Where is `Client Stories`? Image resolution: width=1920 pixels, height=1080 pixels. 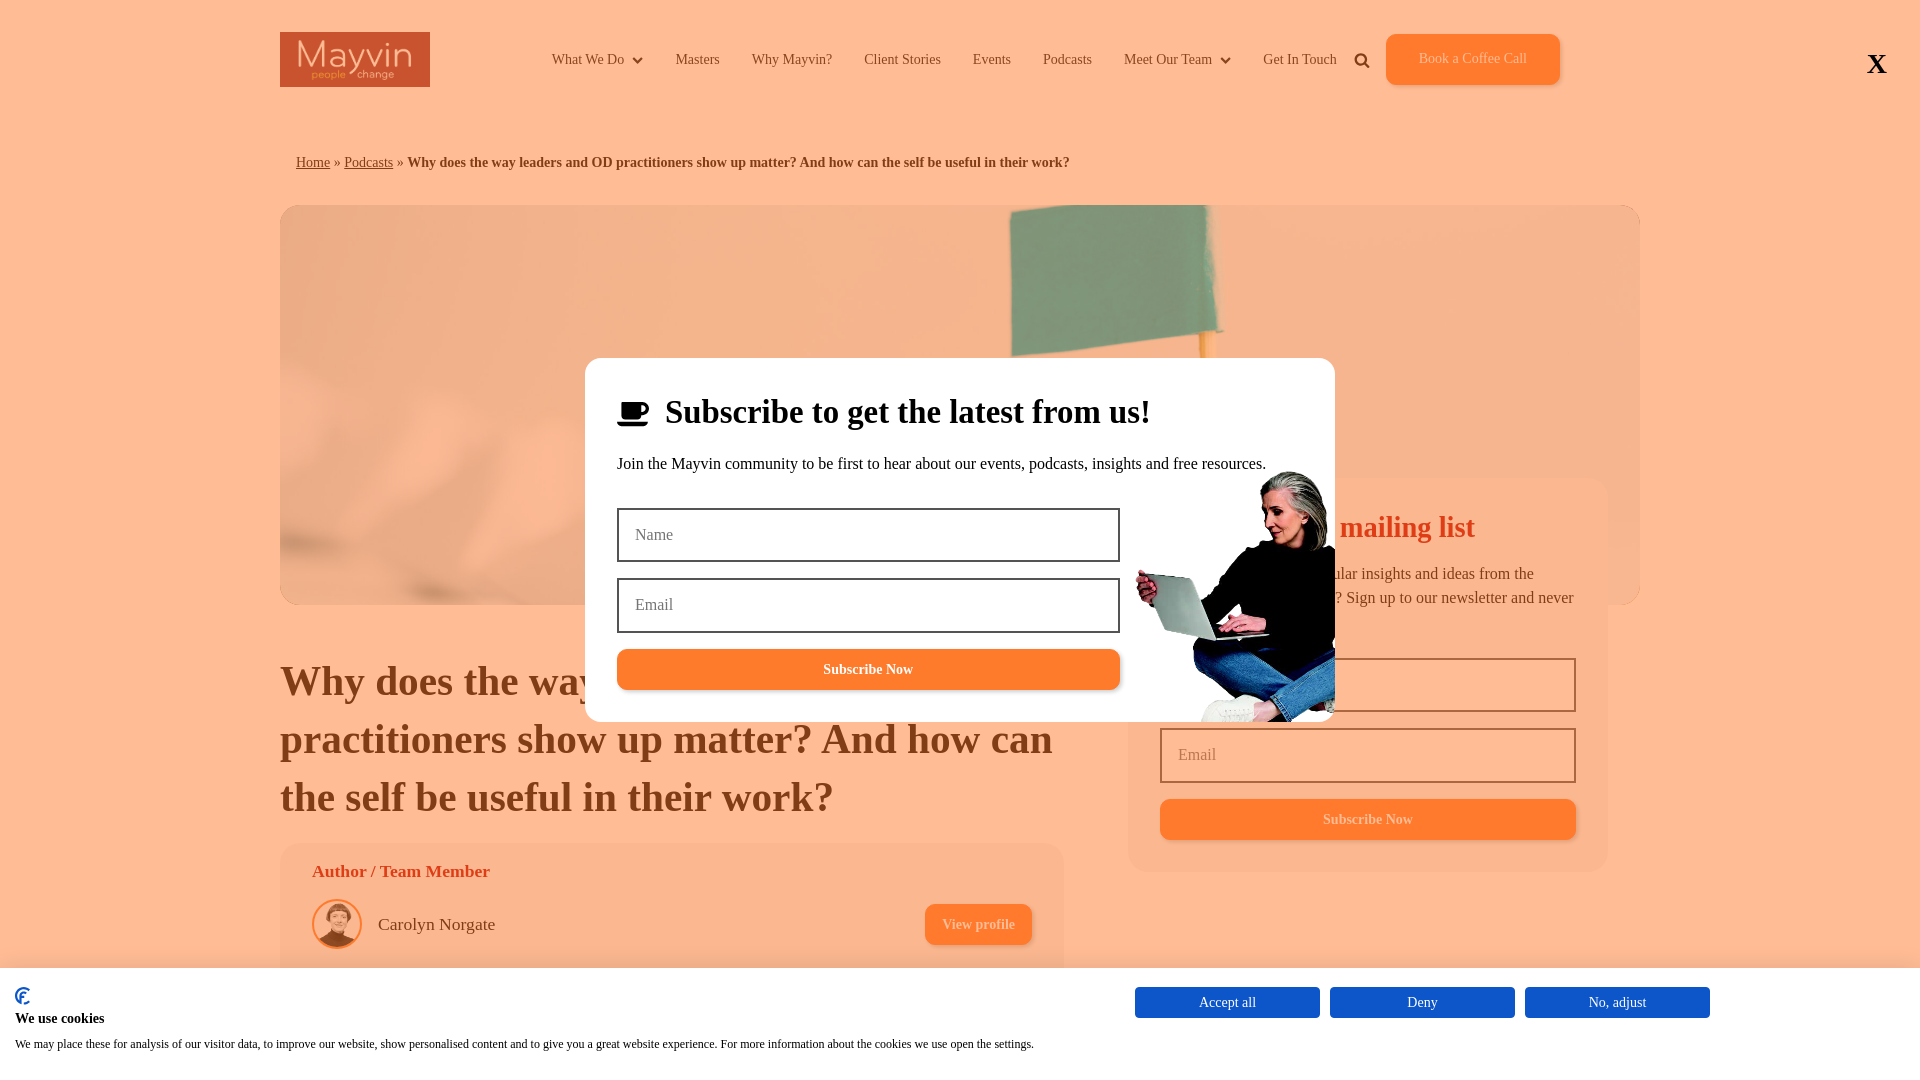
Client Stories is located at coordinates (902, 59).